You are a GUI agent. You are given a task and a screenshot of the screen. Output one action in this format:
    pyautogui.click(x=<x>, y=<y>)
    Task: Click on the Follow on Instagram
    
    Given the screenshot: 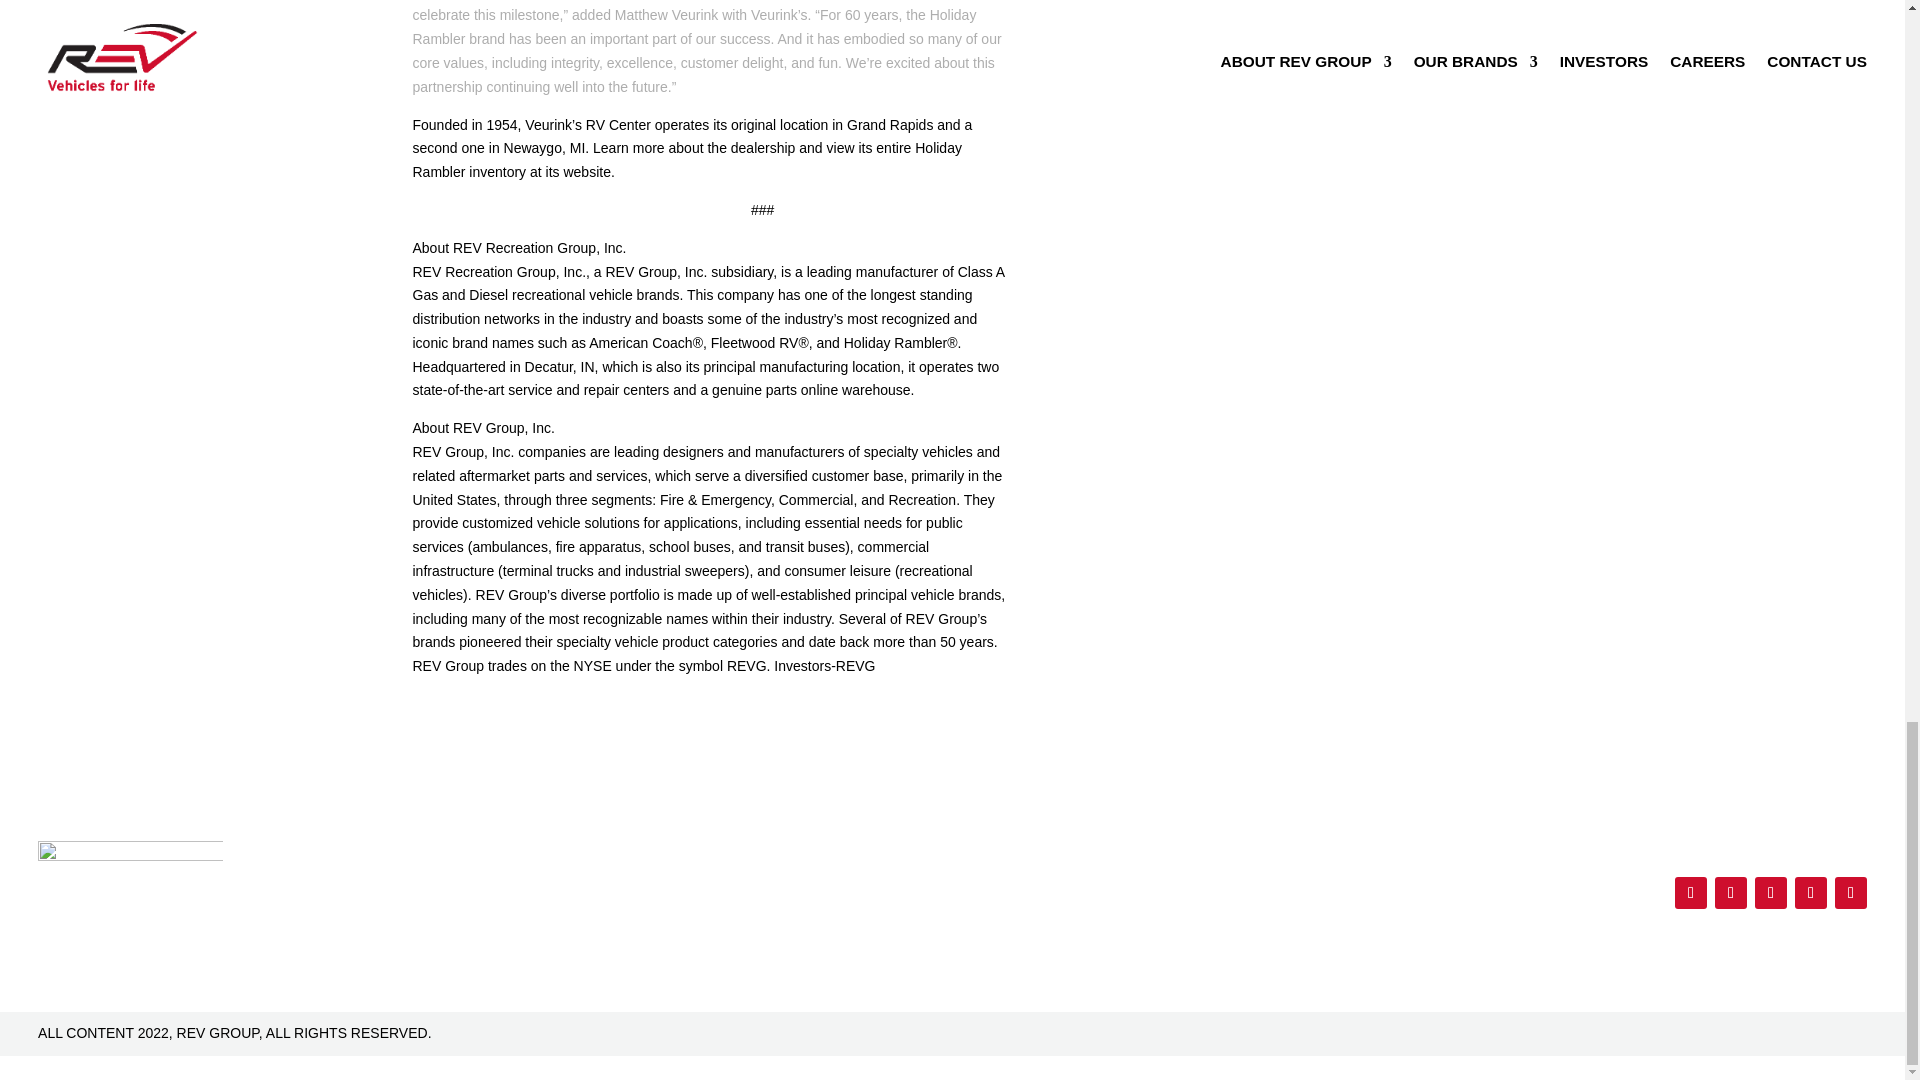 What is the action you would take?
    pyautogui.click(x=1770, y=892)
    